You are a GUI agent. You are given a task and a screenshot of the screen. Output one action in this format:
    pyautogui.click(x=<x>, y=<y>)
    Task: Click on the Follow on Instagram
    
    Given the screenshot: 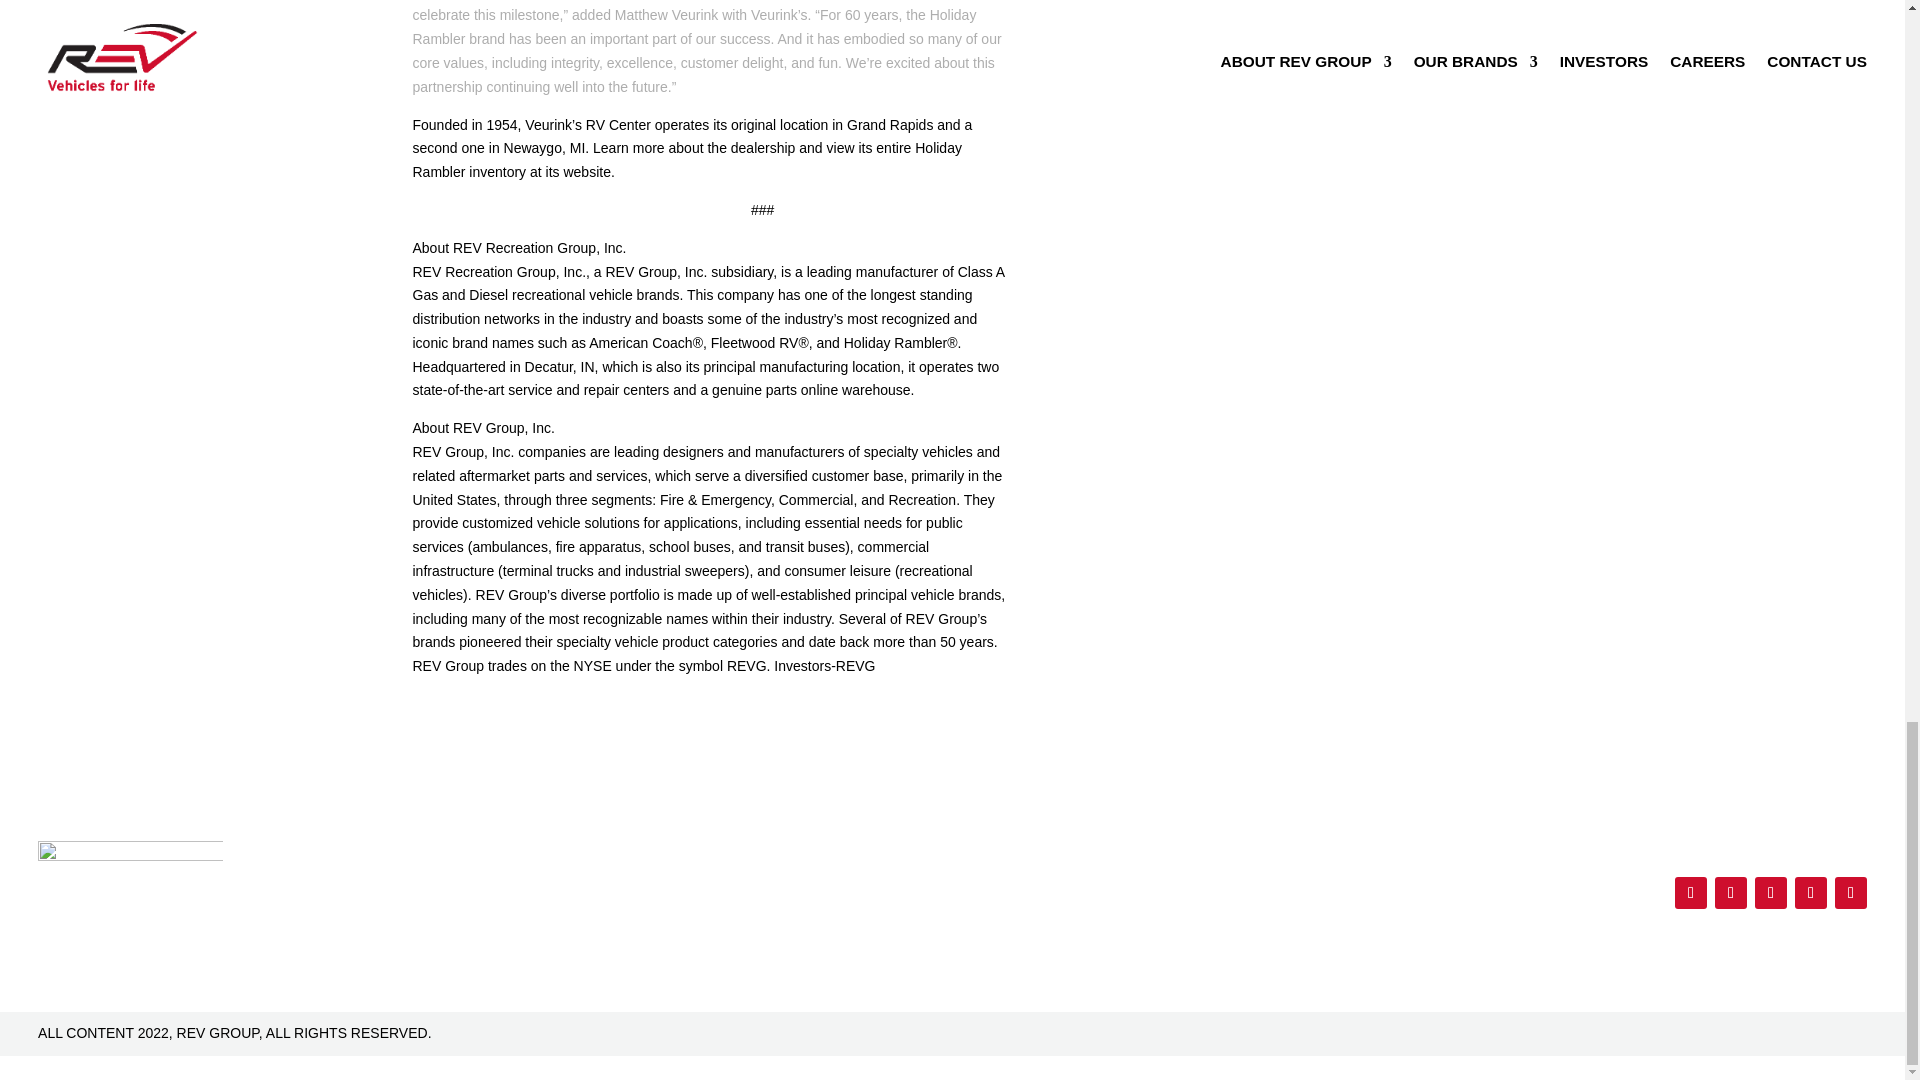 What is the action you would take?
    pyautogui.click(x=1770, y=892)
    